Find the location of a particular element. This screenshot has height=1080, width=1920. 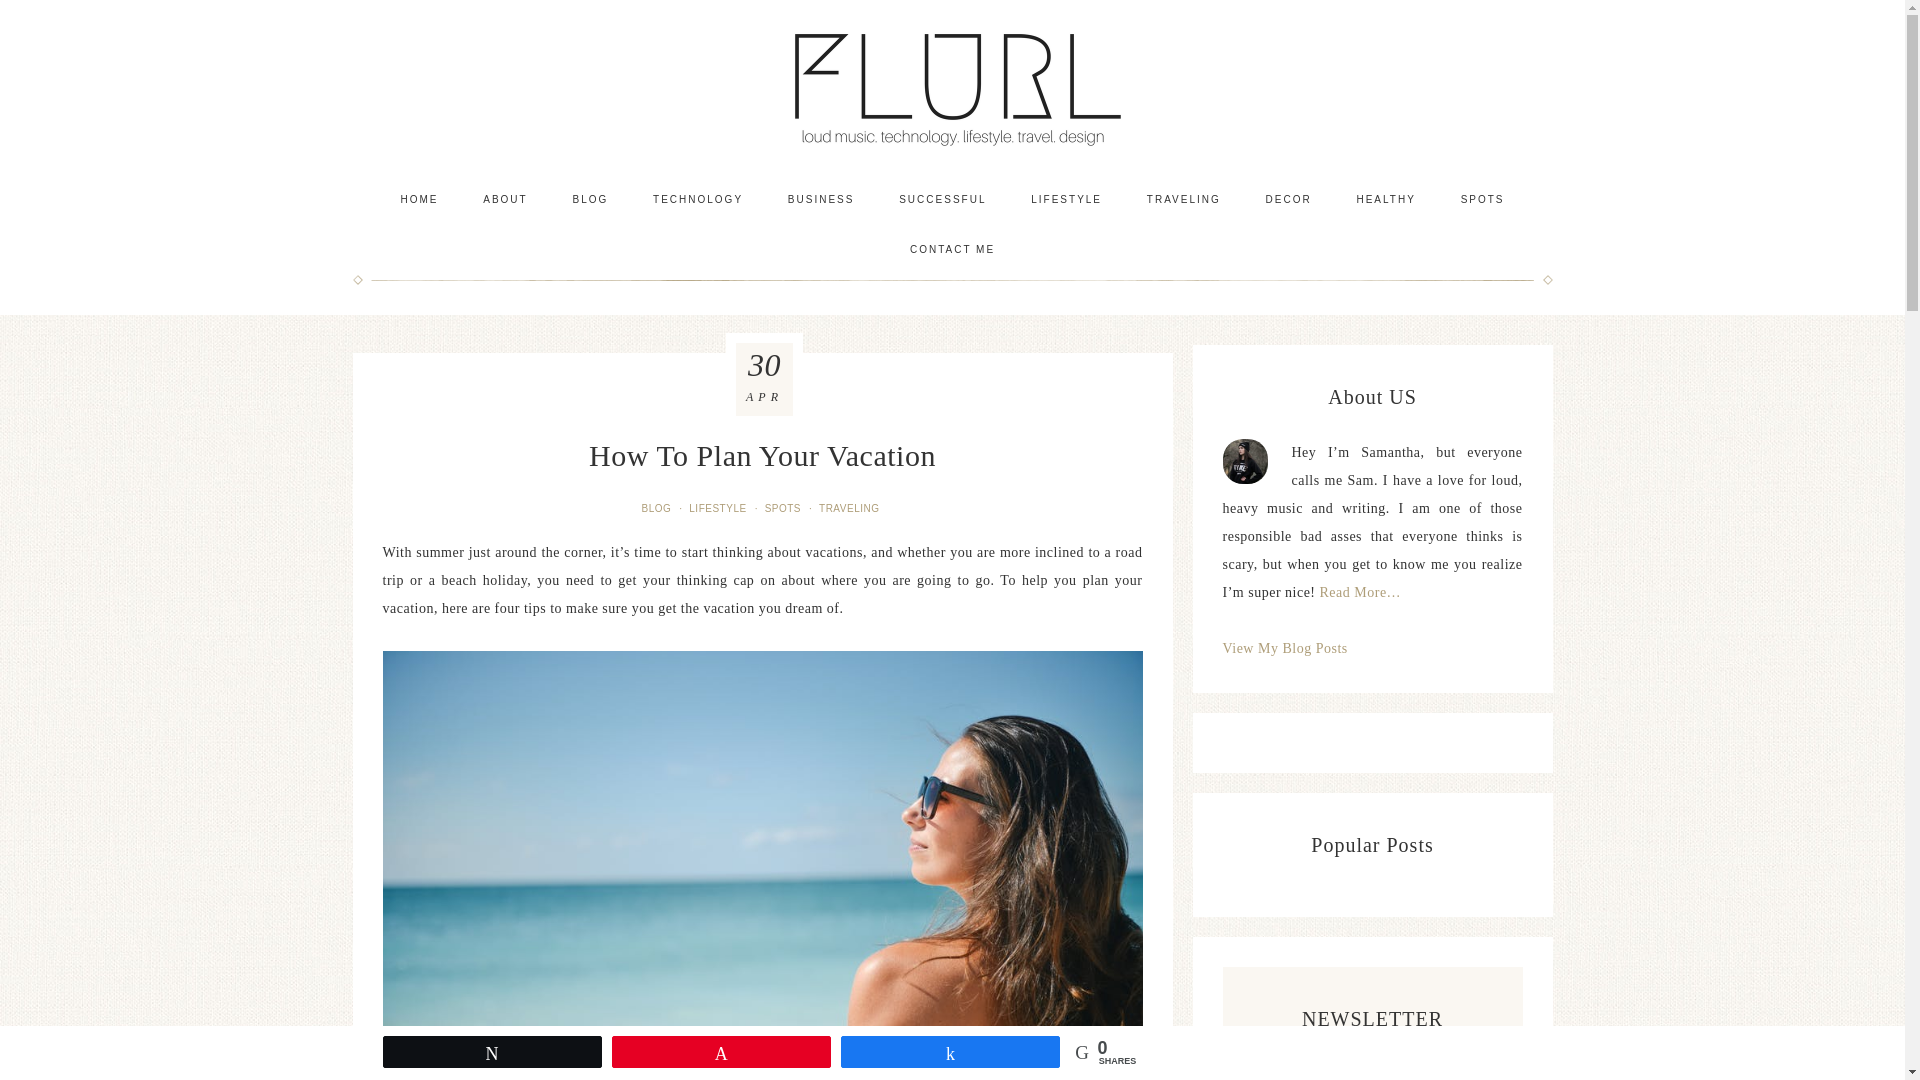

TRAVELING is located at coordinates (1184, 199).